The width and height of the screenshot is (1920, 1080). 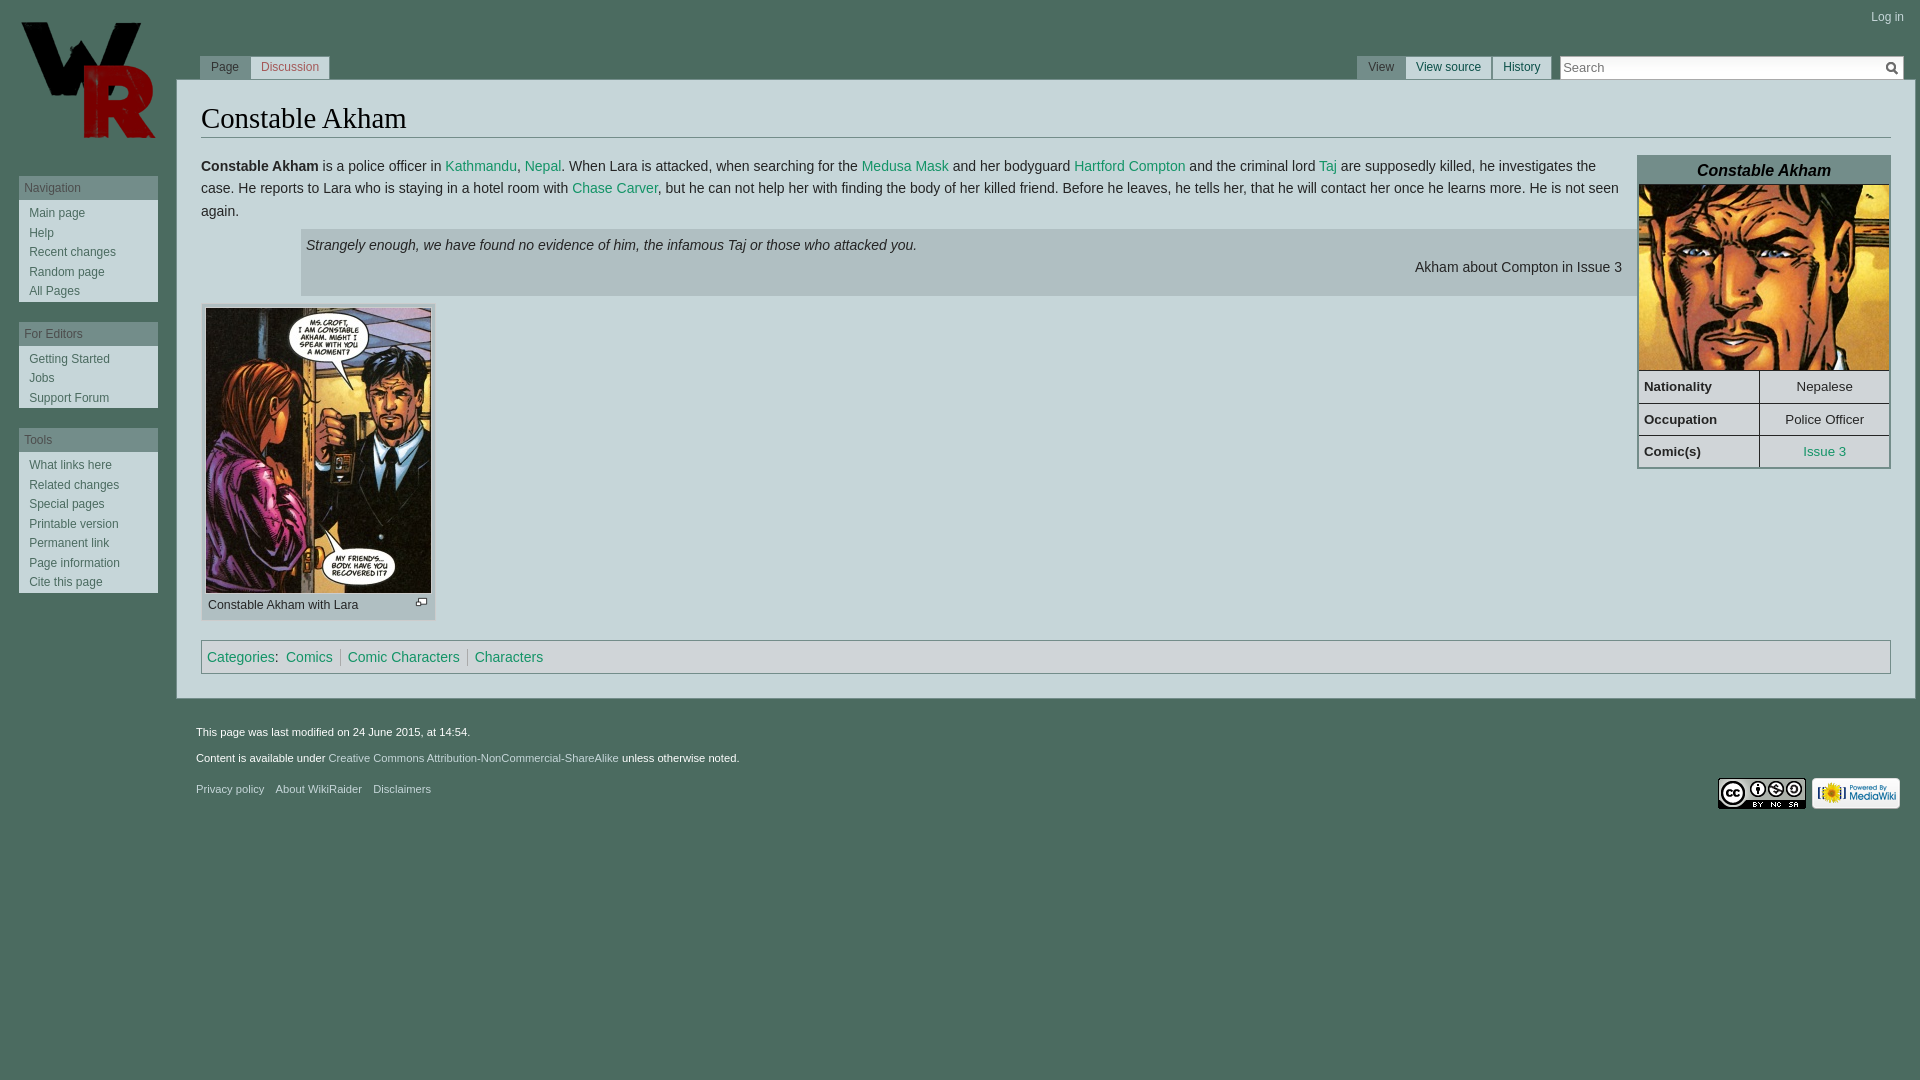 I want to click on Chase Carver, so click(x=615, y=188).